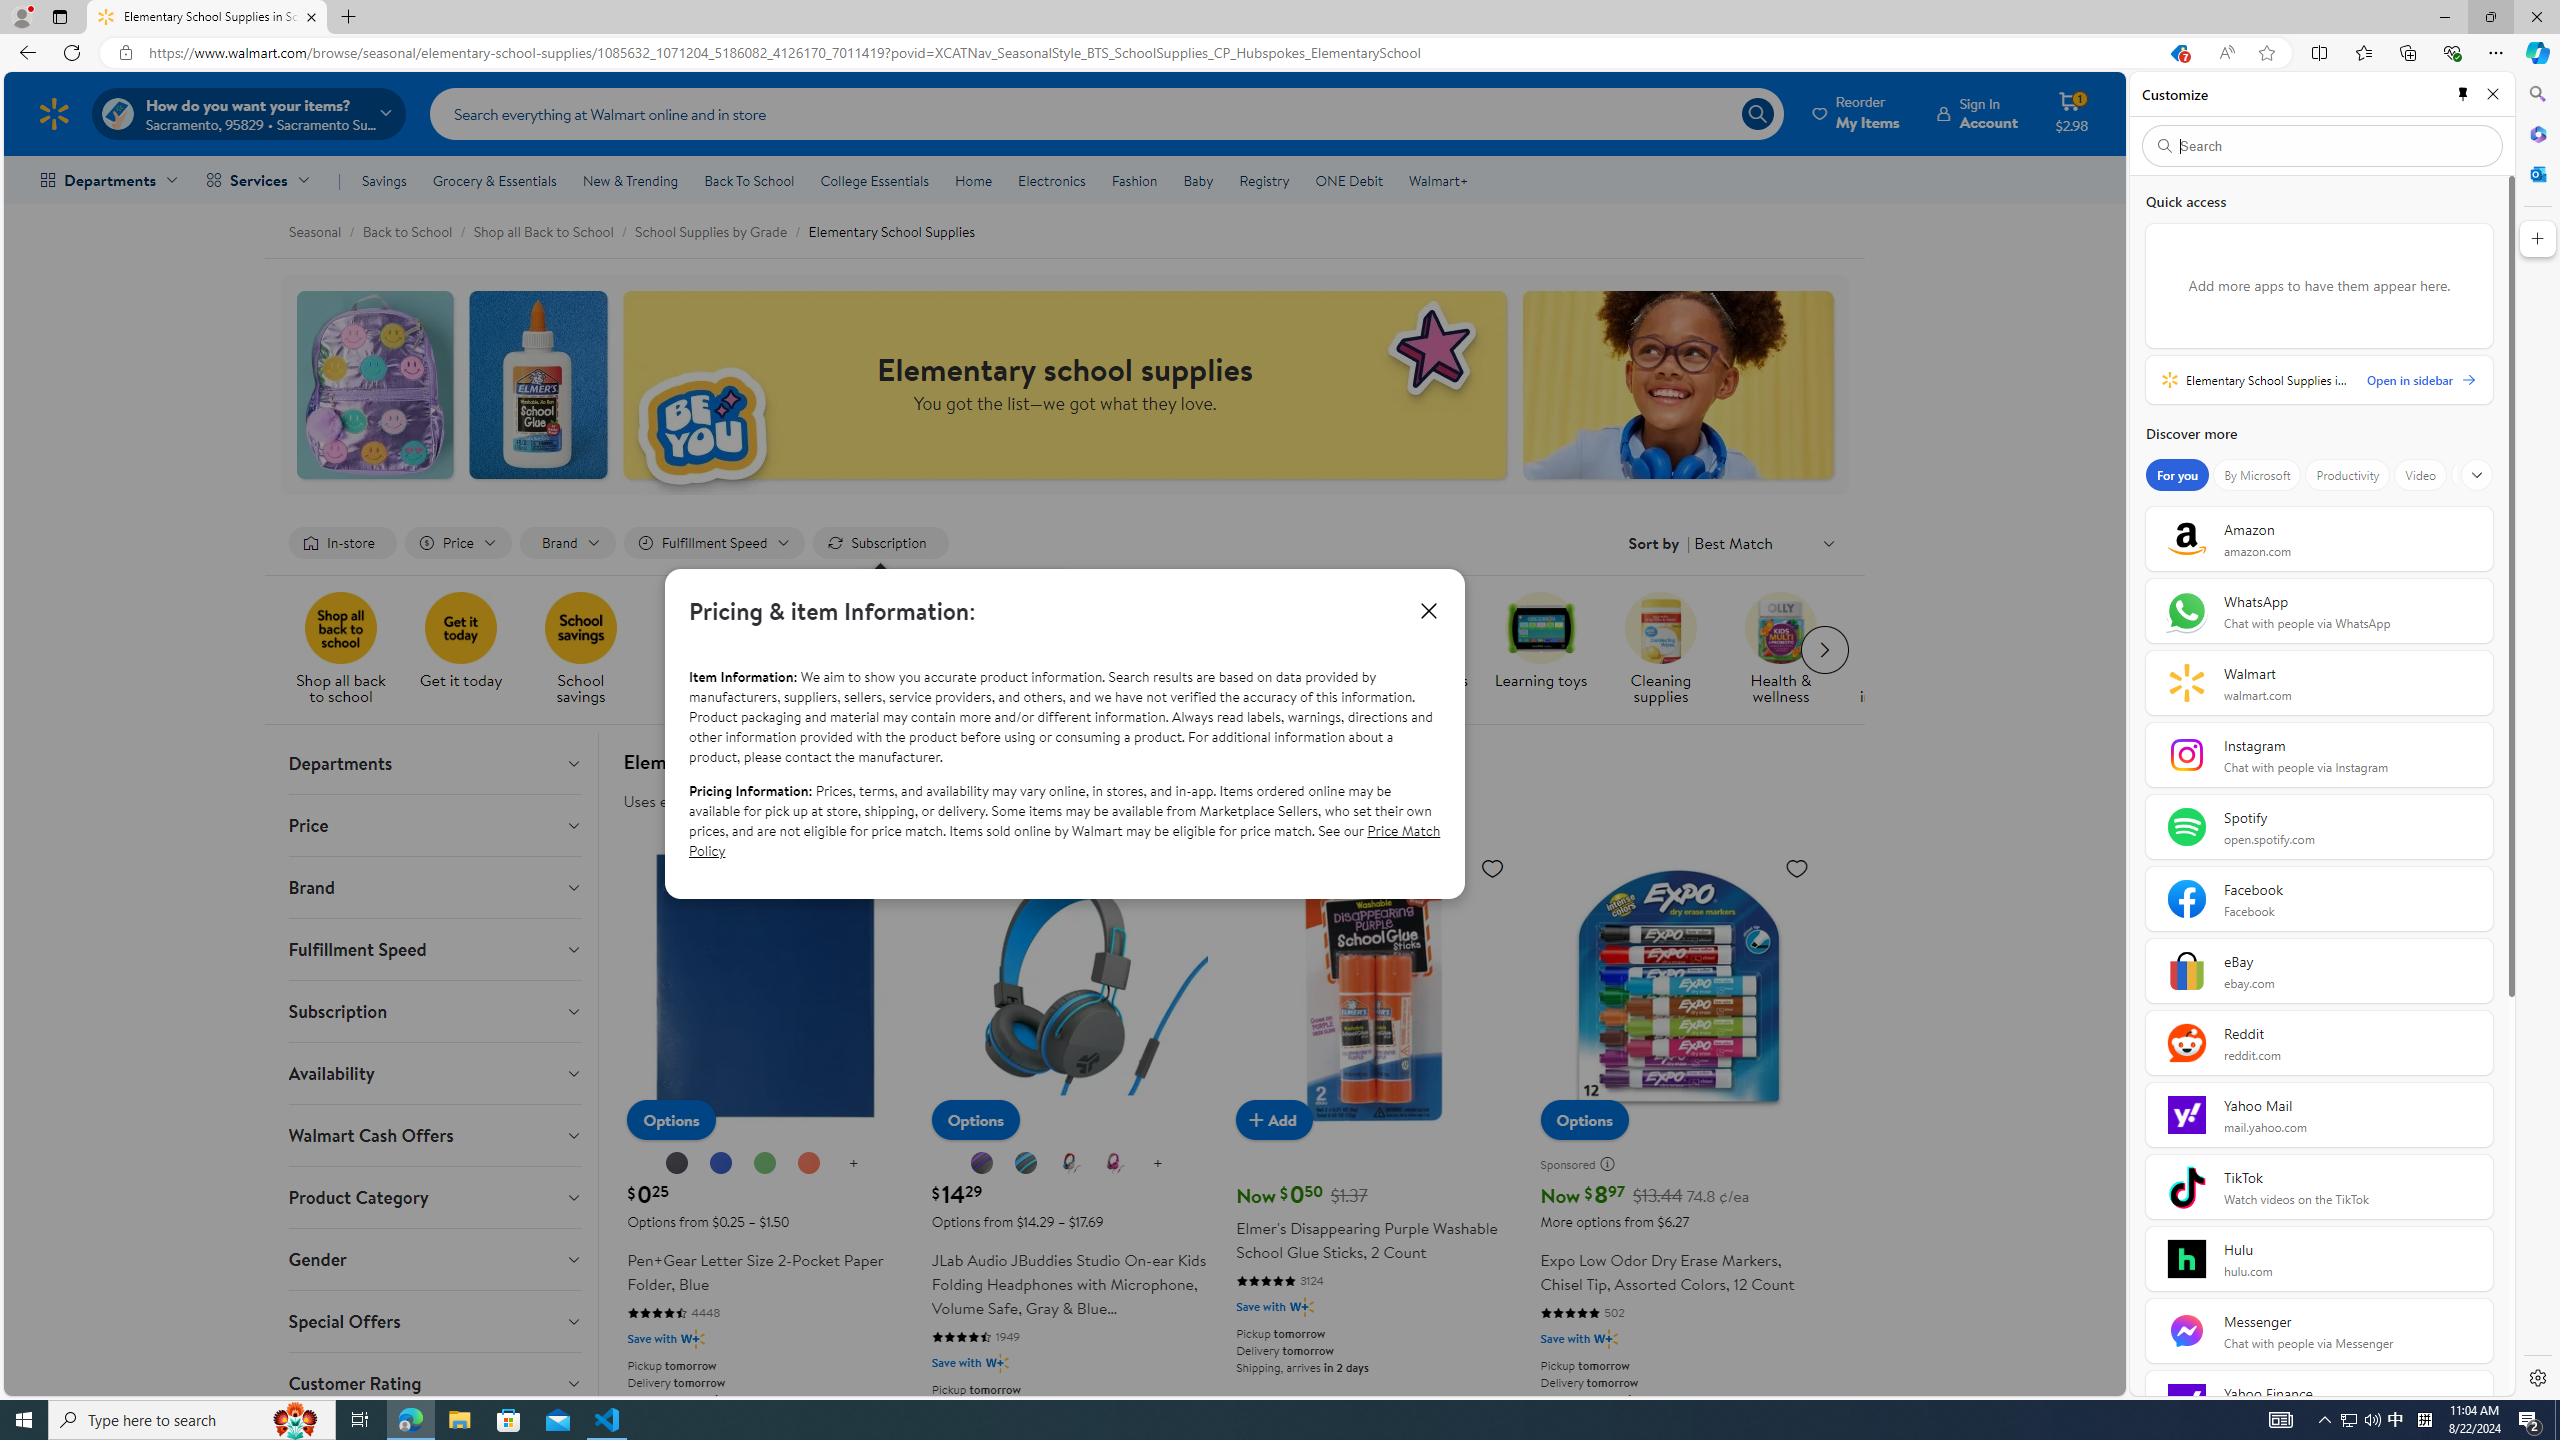  I want to click on Price Match Policy, so click(1064, 840).